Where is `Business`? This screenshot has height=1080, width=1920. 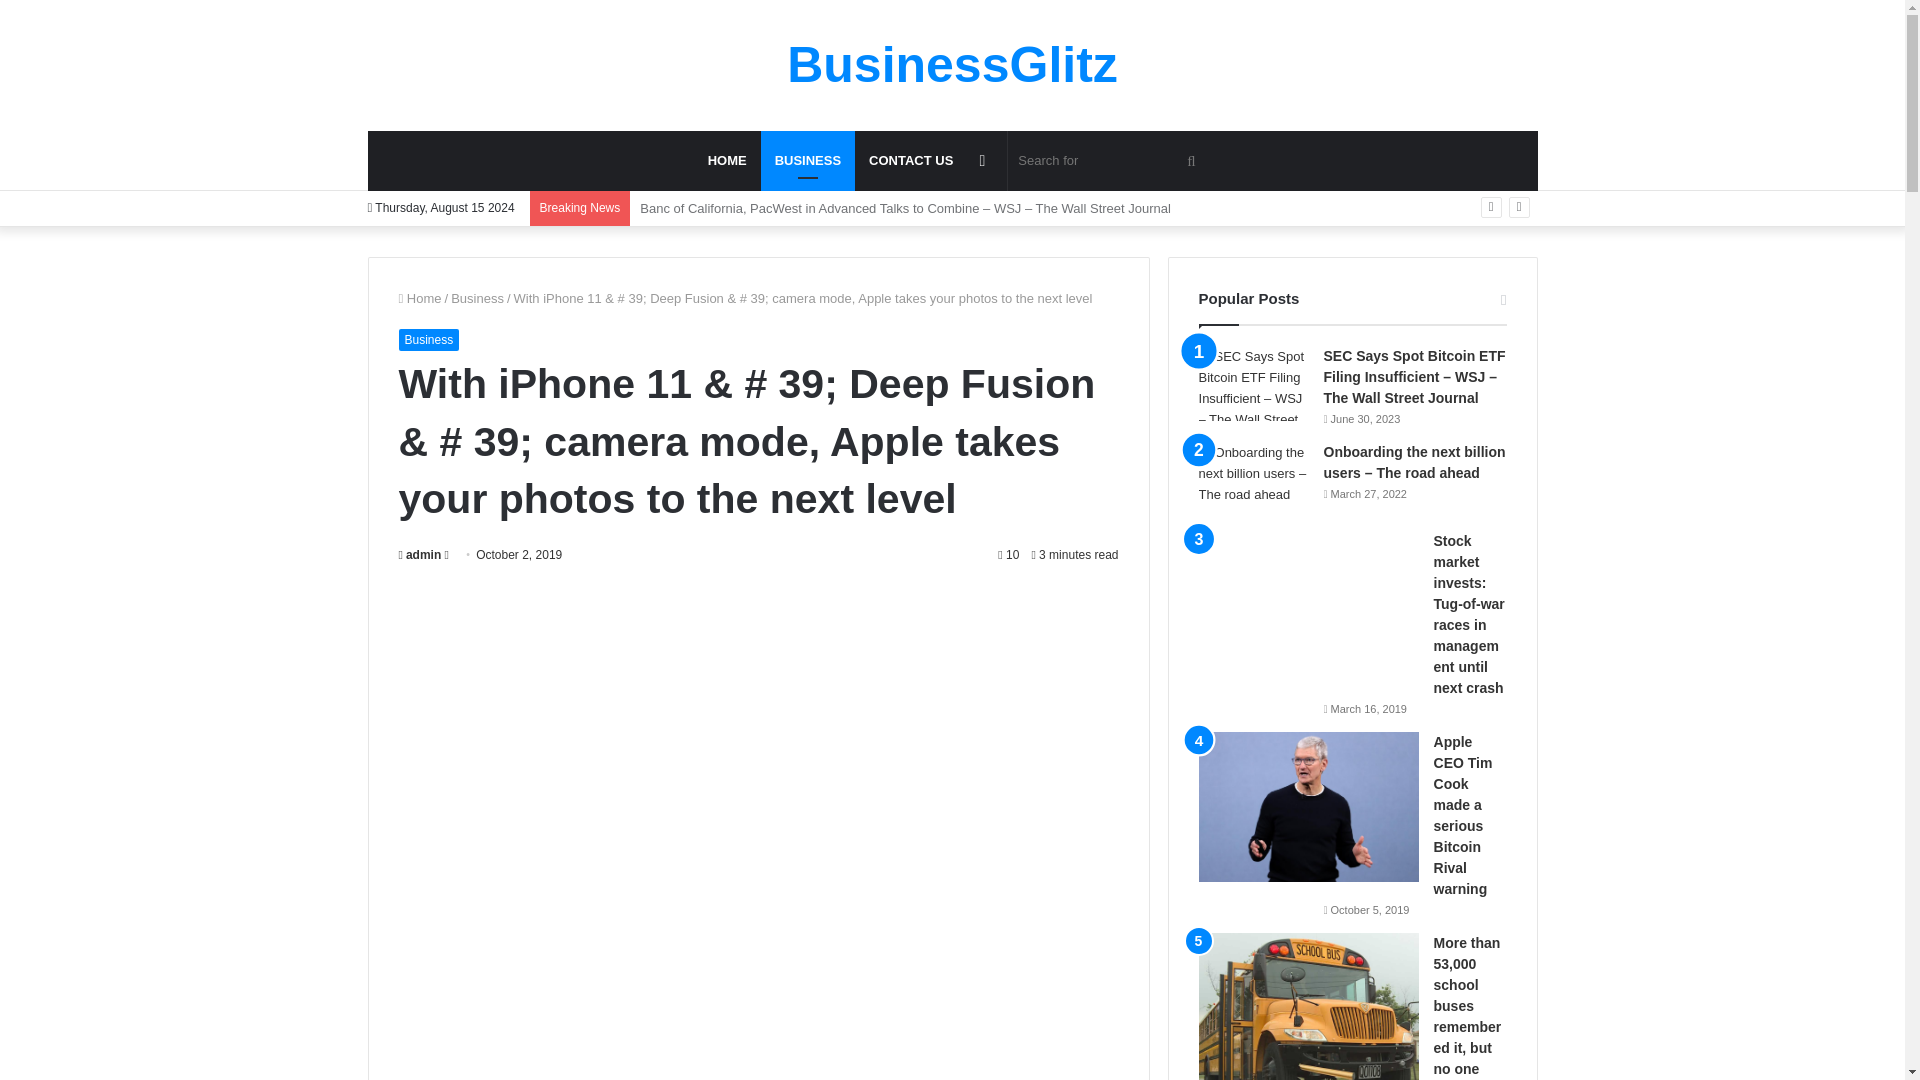
Business is located at coordinates (807, 160).